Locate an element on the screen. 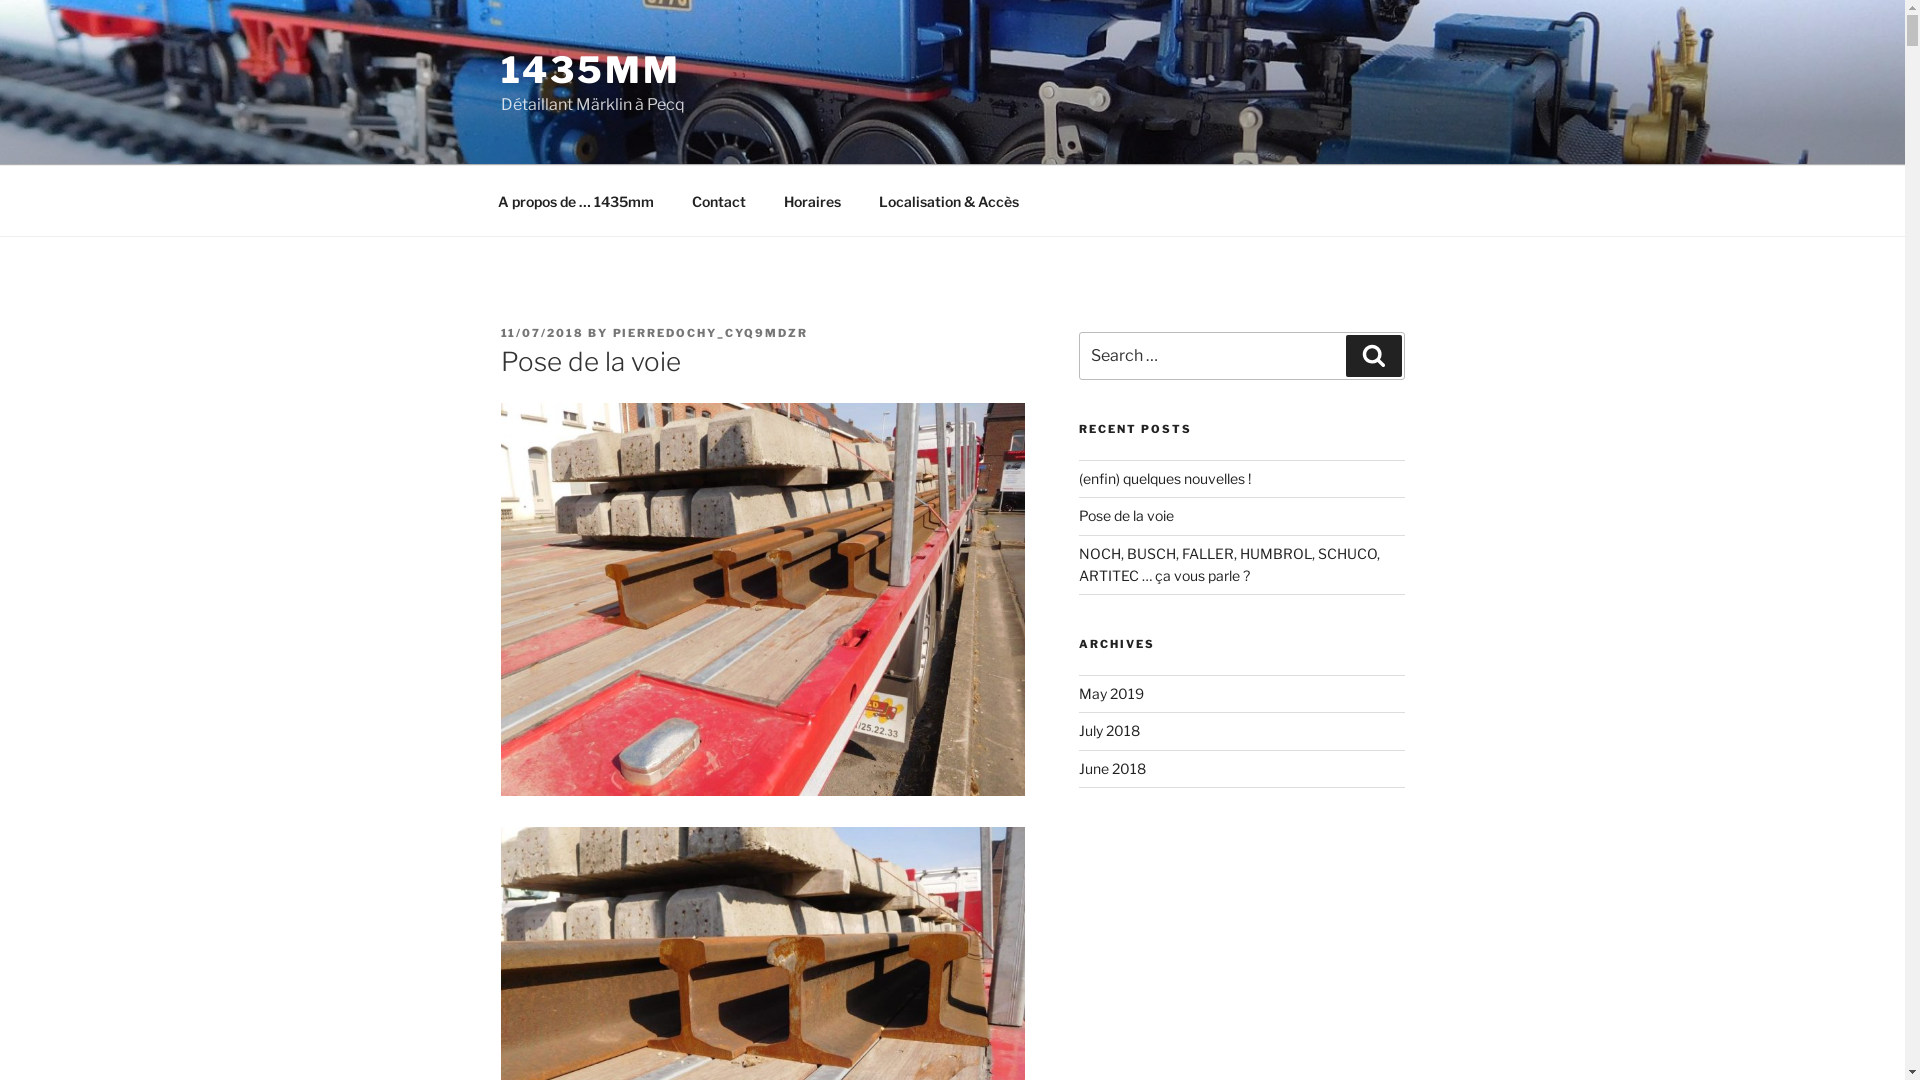 This screenshot has width=1920, height=1080. May 2019 is located at coordinates (1112, 694).